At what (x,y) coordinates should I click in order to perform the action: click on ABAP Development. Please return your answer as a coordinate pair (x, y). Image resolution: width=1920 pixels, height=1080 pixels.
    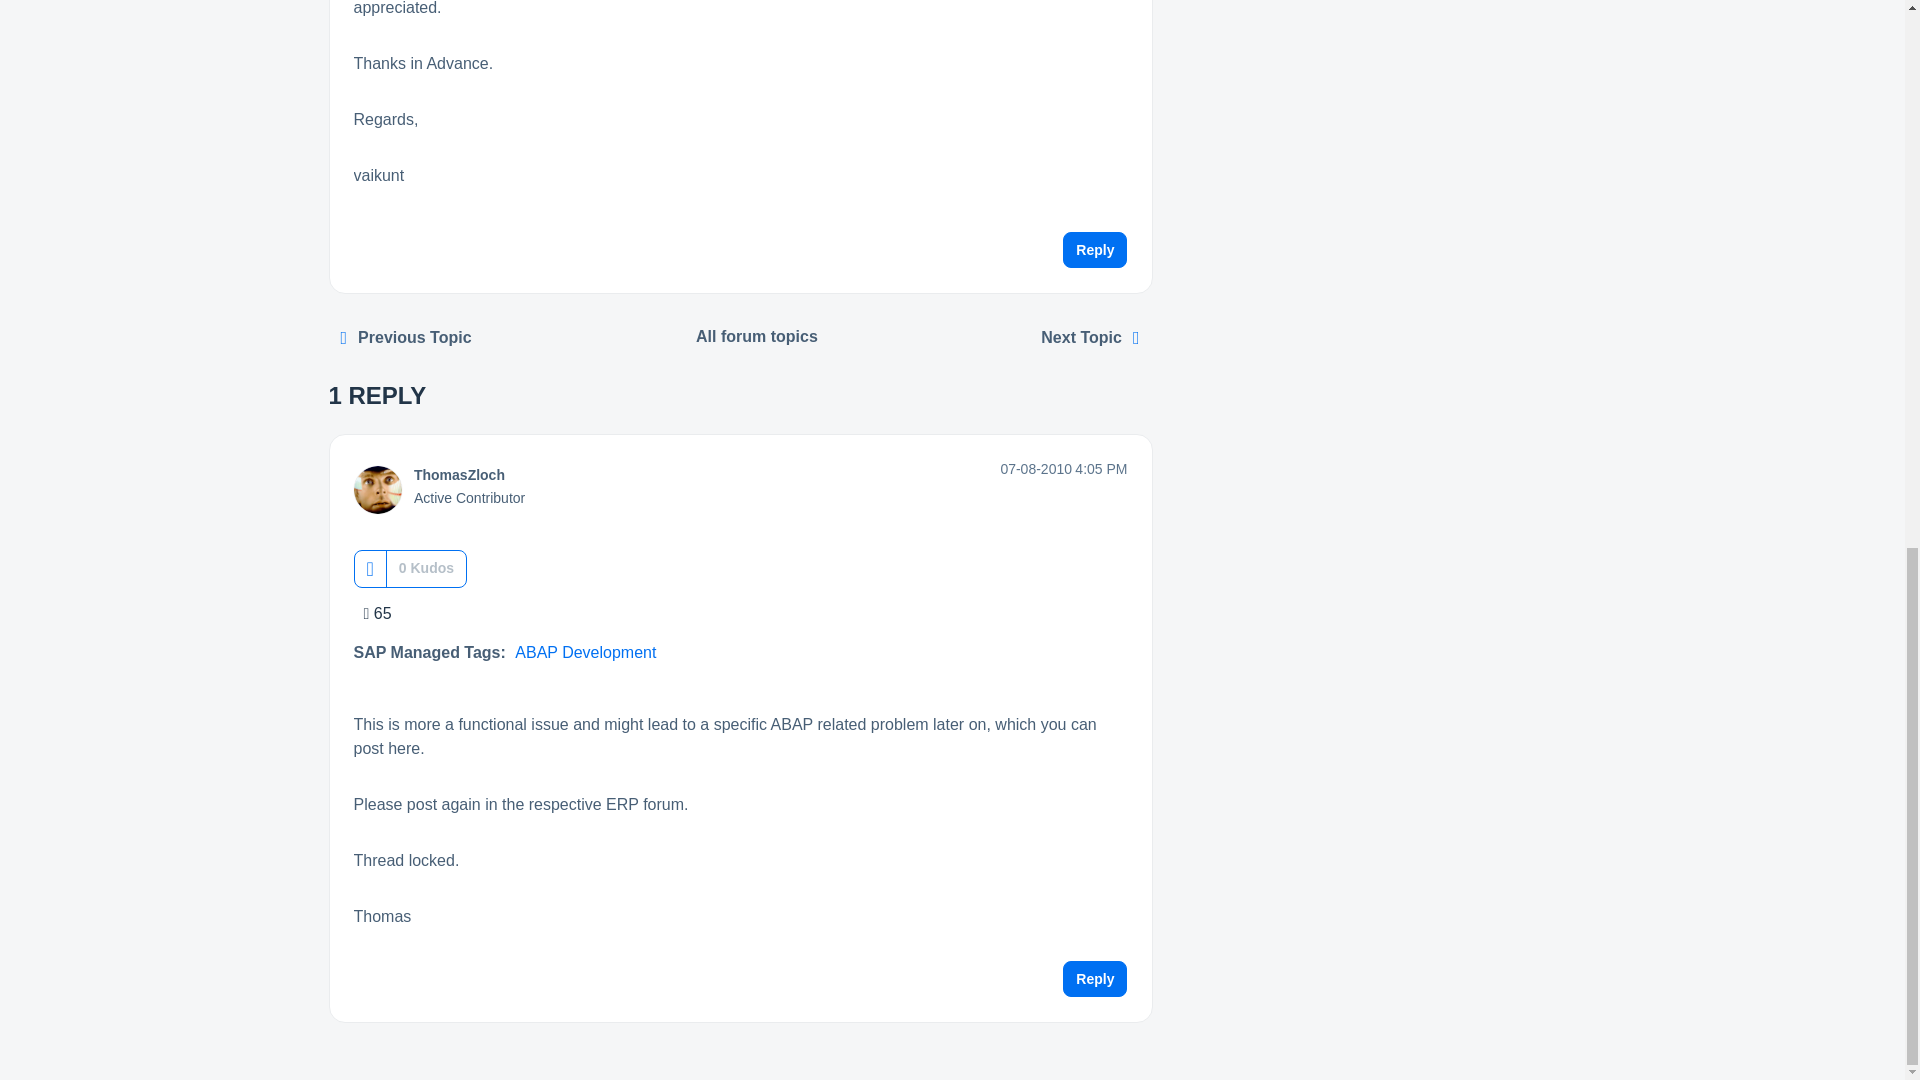
    Looking at the image, I should click on (585, 652).